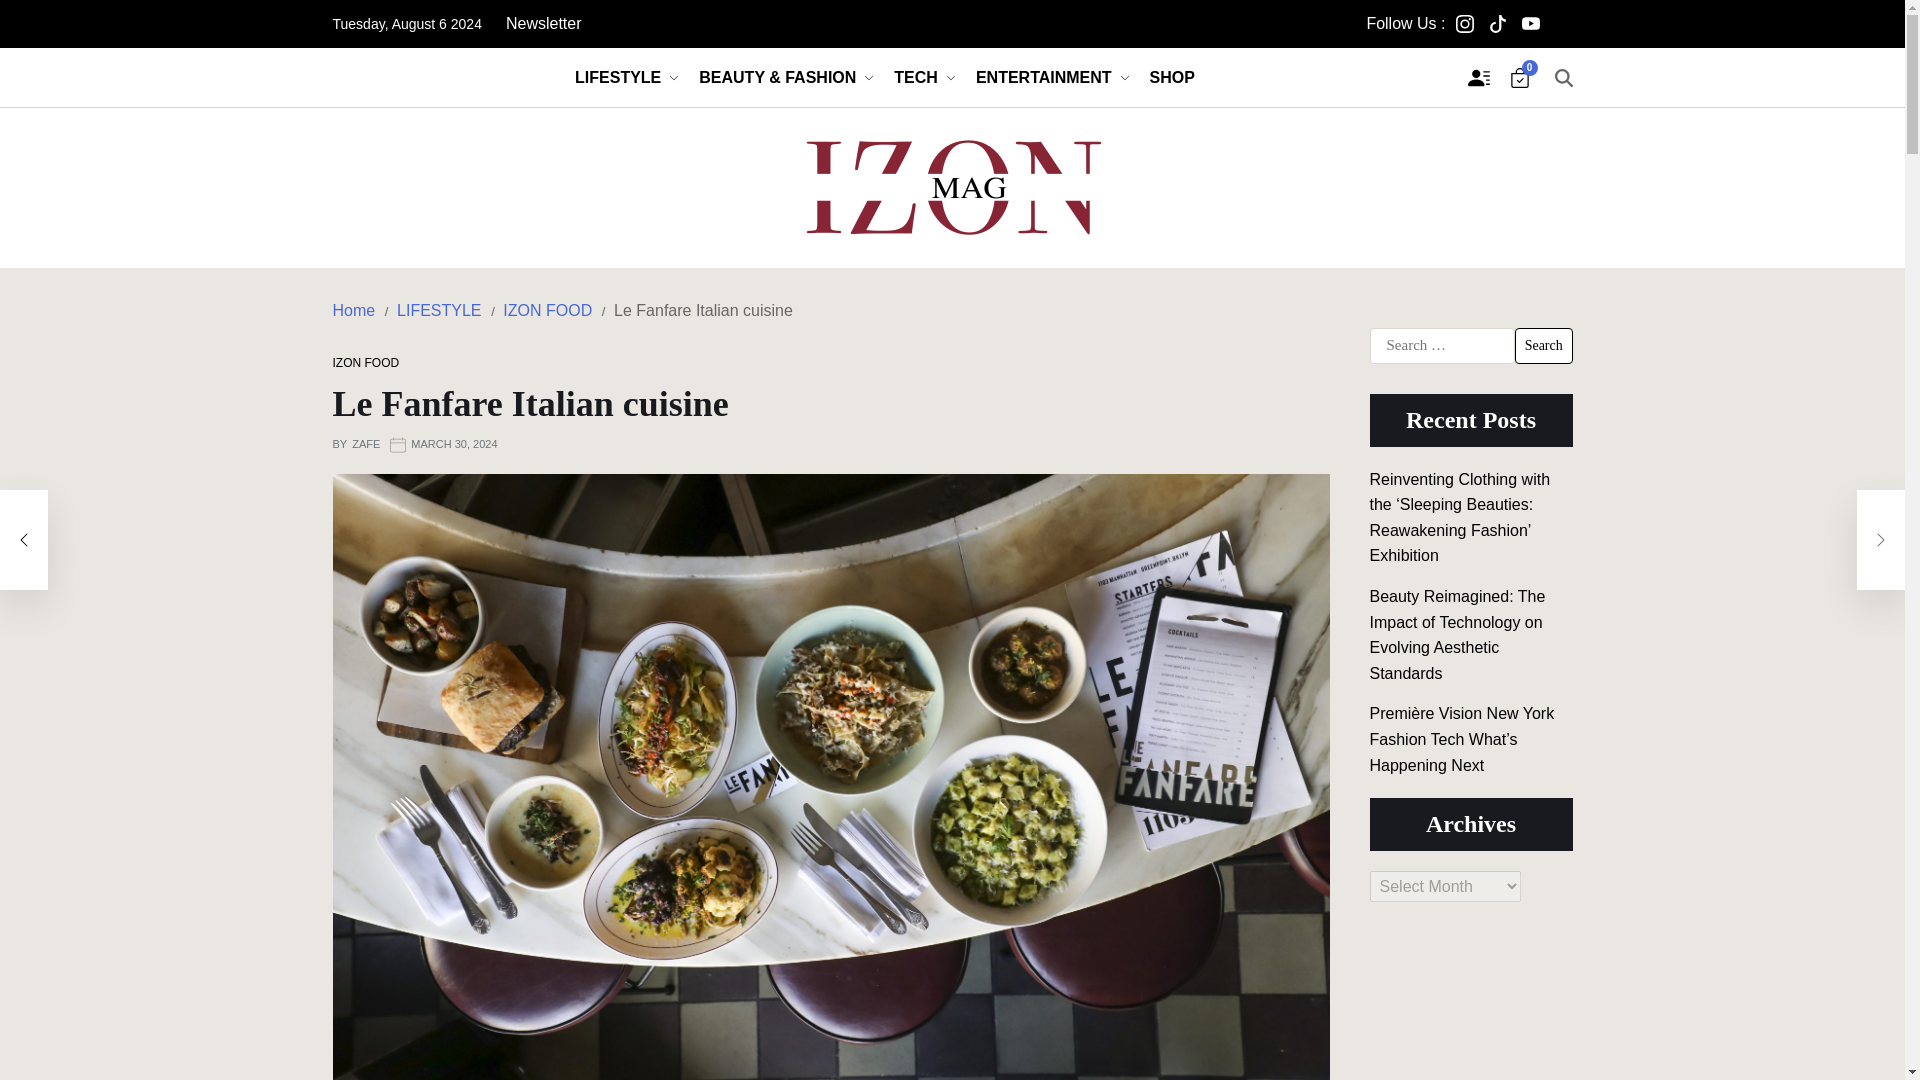 The height and width of the screenshot is (1080, 1920). What do you see at coordinates (1520, 78) in the screenshot?
I see `0` at bounding box center [1520, 78].